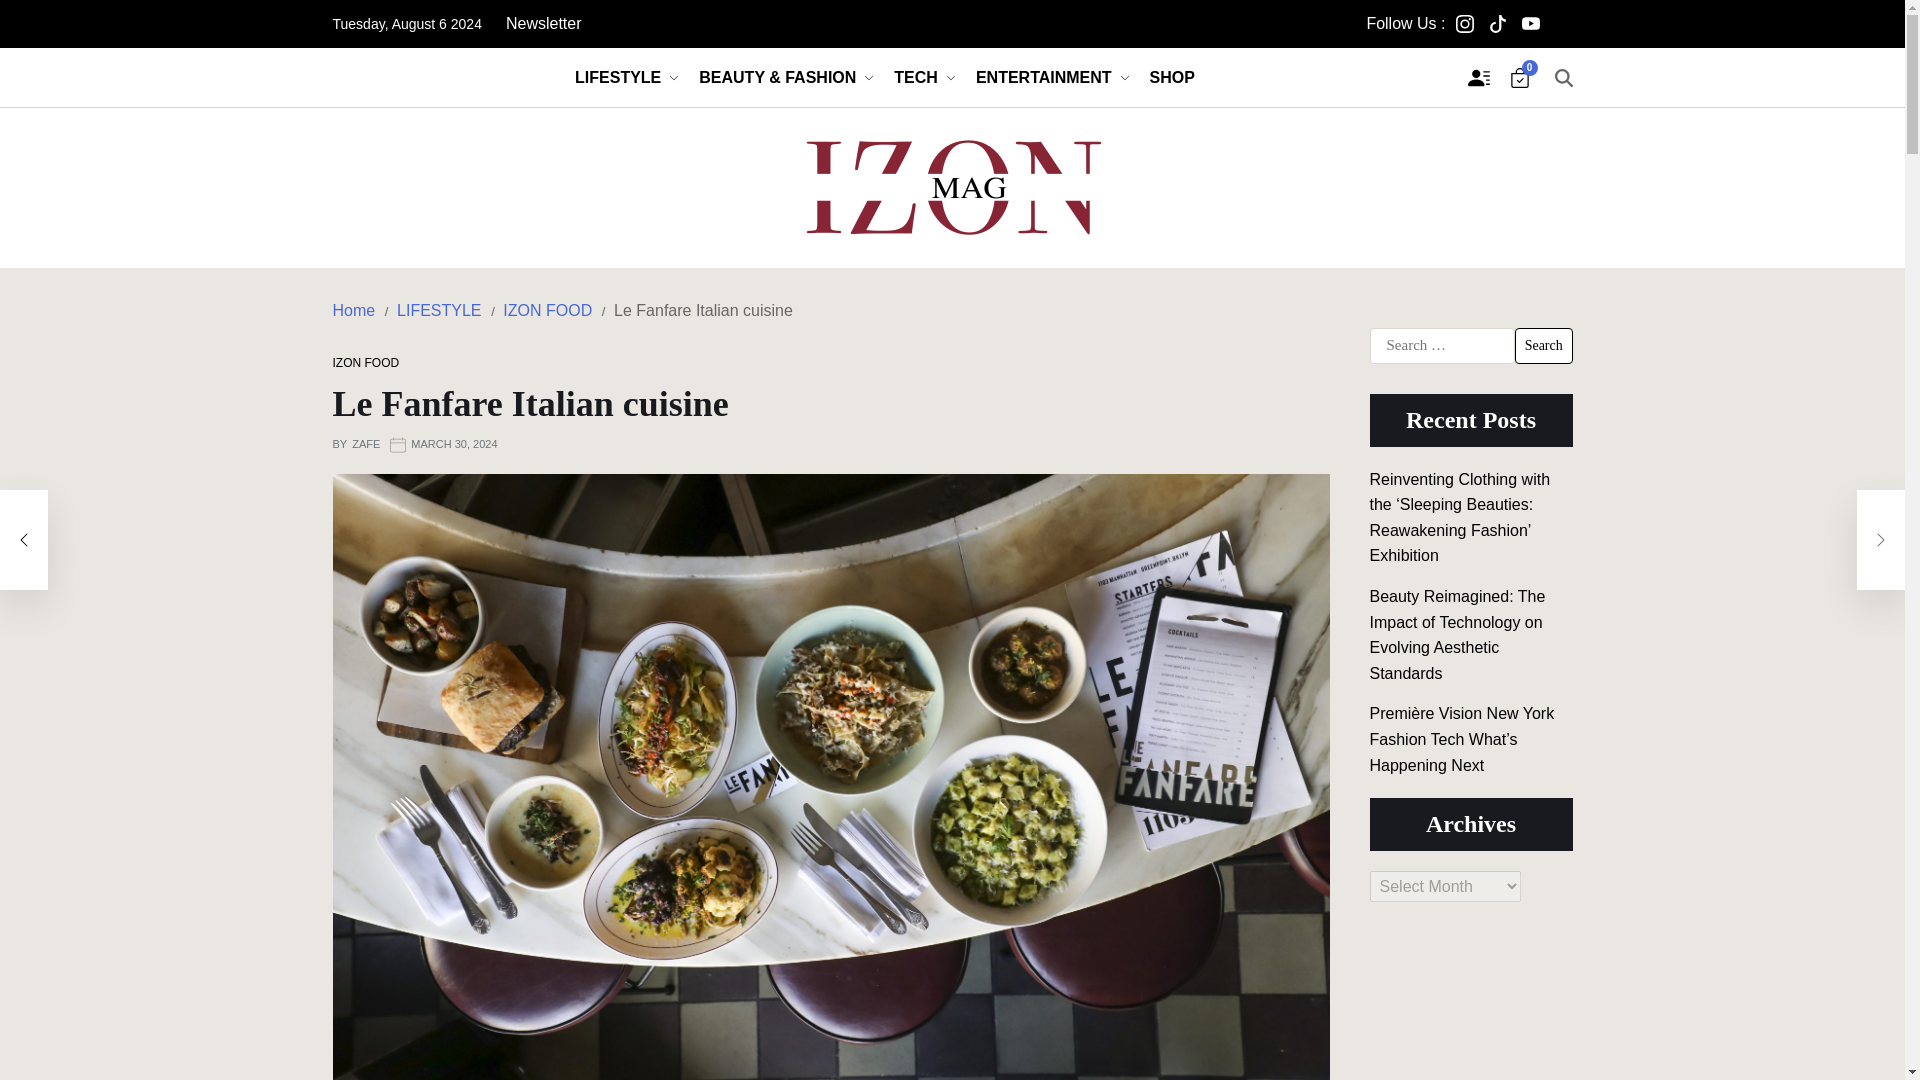 The height and width of the screenshot is (1080, 1920). What do you see at coordinates (1520, 78) in the screenshot?
I see `0` at bounding box center [1520, 78].